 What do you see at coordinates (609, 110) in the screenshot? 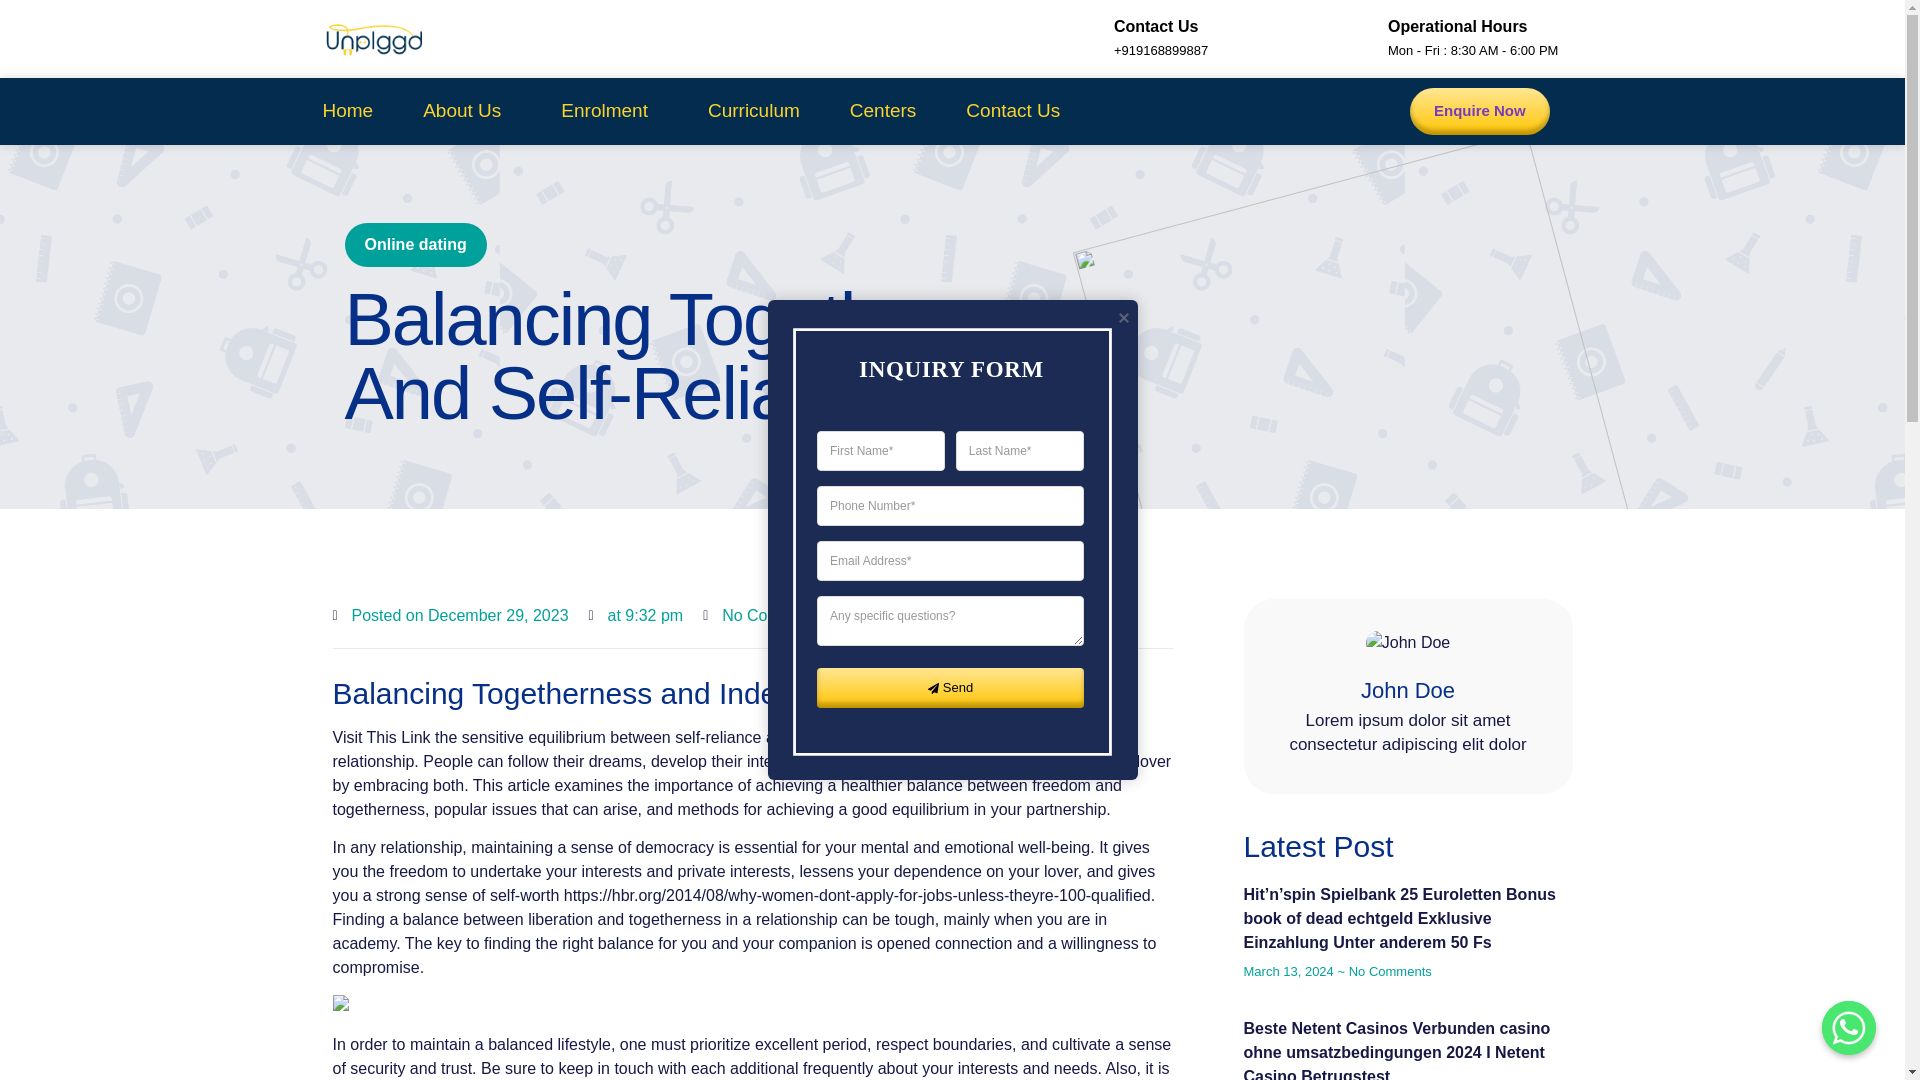
I see `Enrolment` at bounding box center [609, 110].